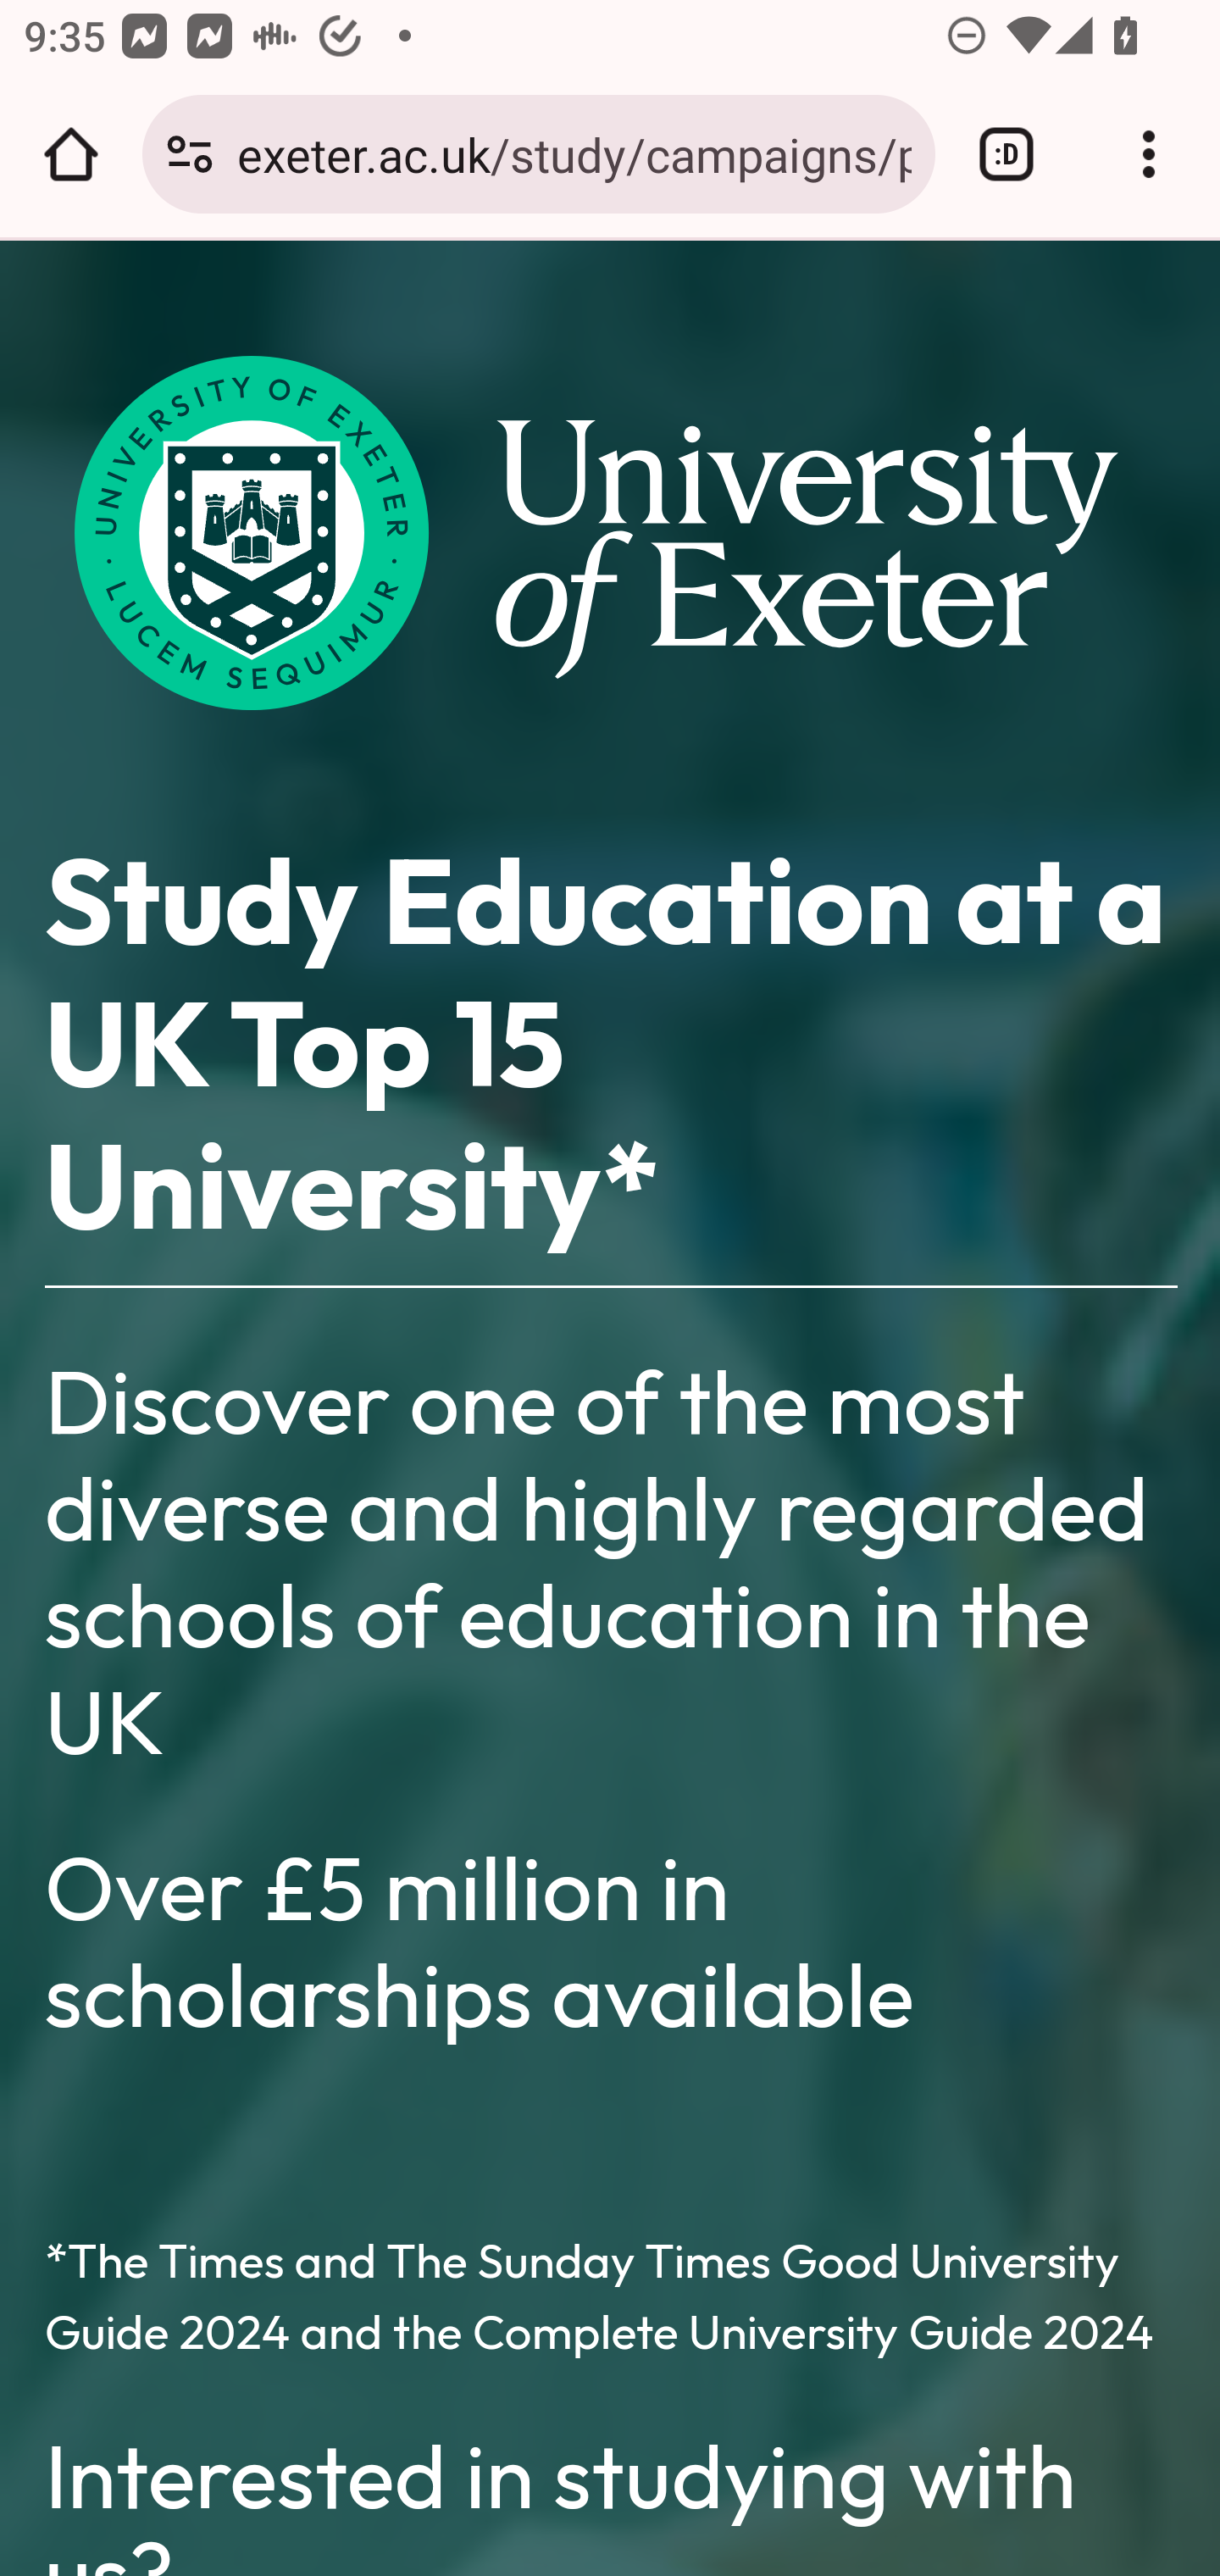  What do you see at coordinates (1149, 154) in the screenshot?
I see `Customize and control Google Chrome` at bounding box center [1149, 154].